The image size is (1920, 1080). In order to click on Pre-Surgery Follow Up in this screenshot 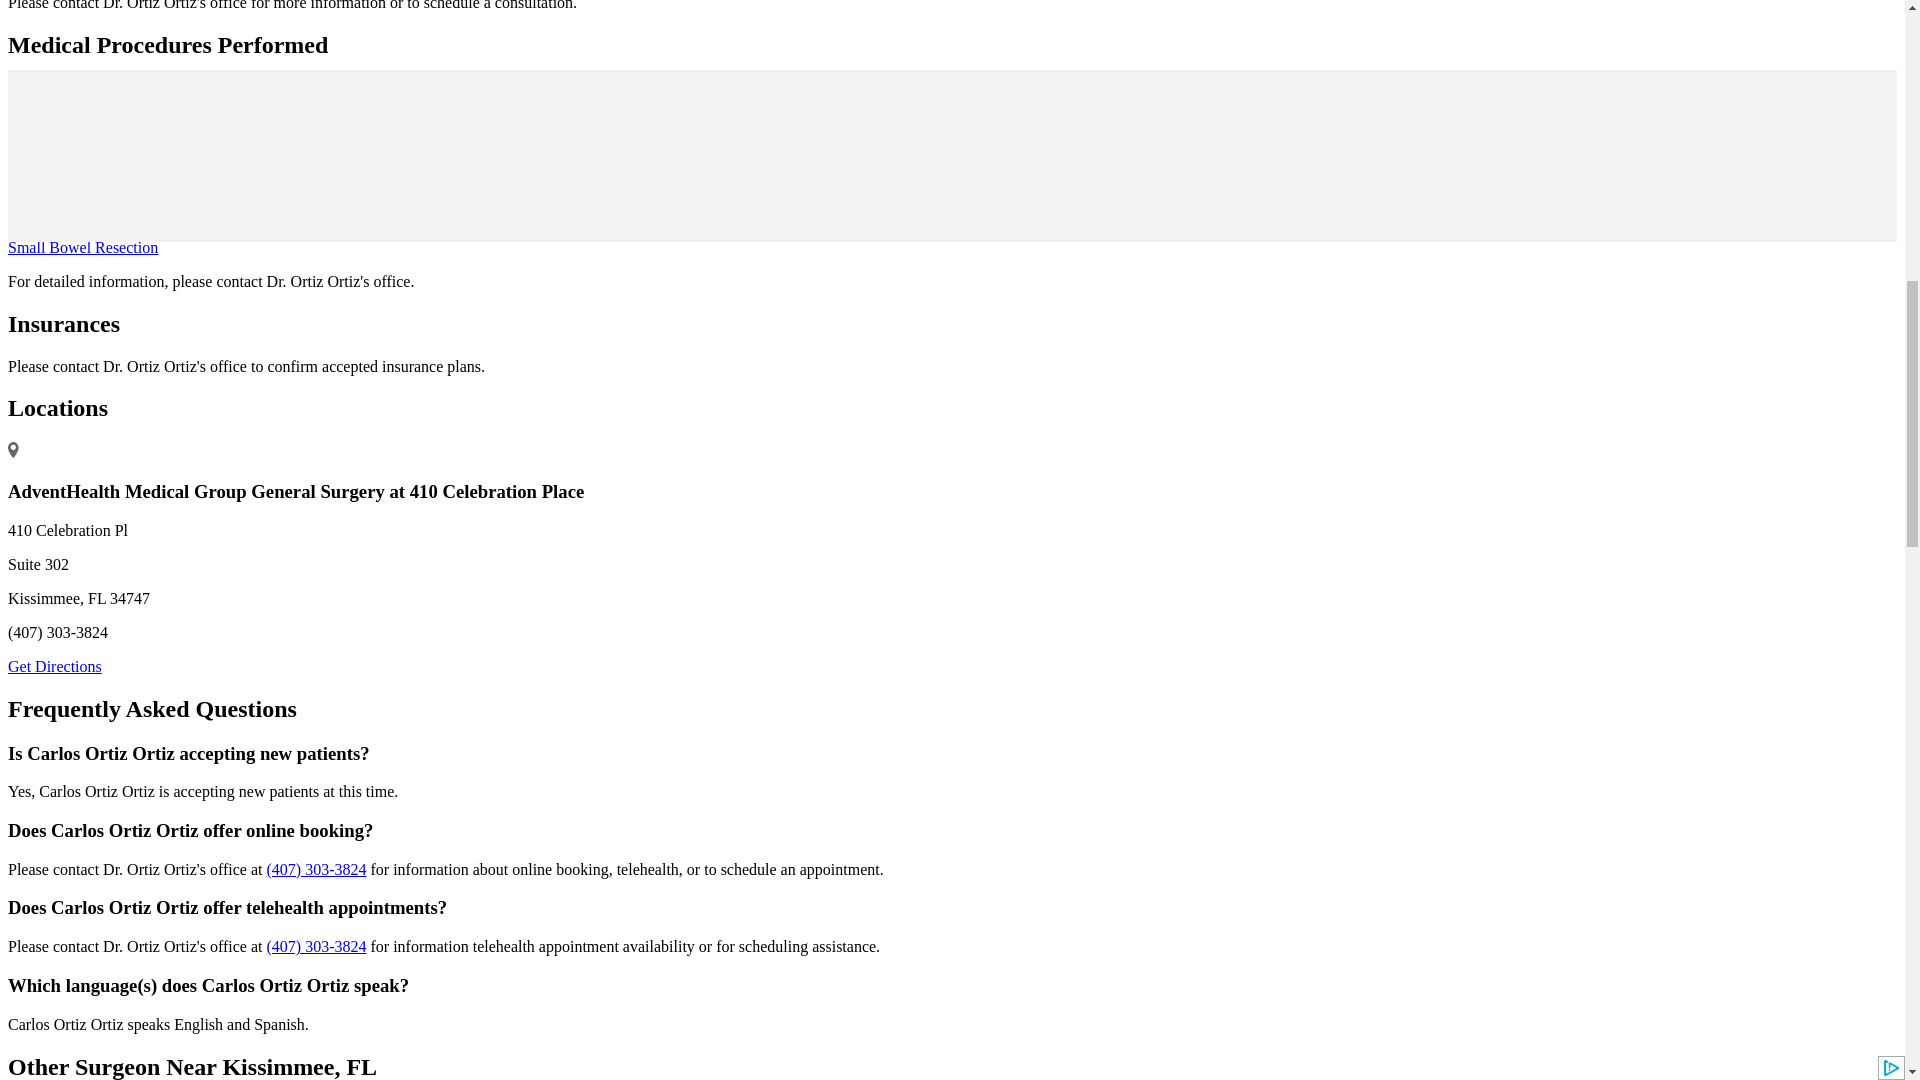, I will do `click(1470, 138)`.